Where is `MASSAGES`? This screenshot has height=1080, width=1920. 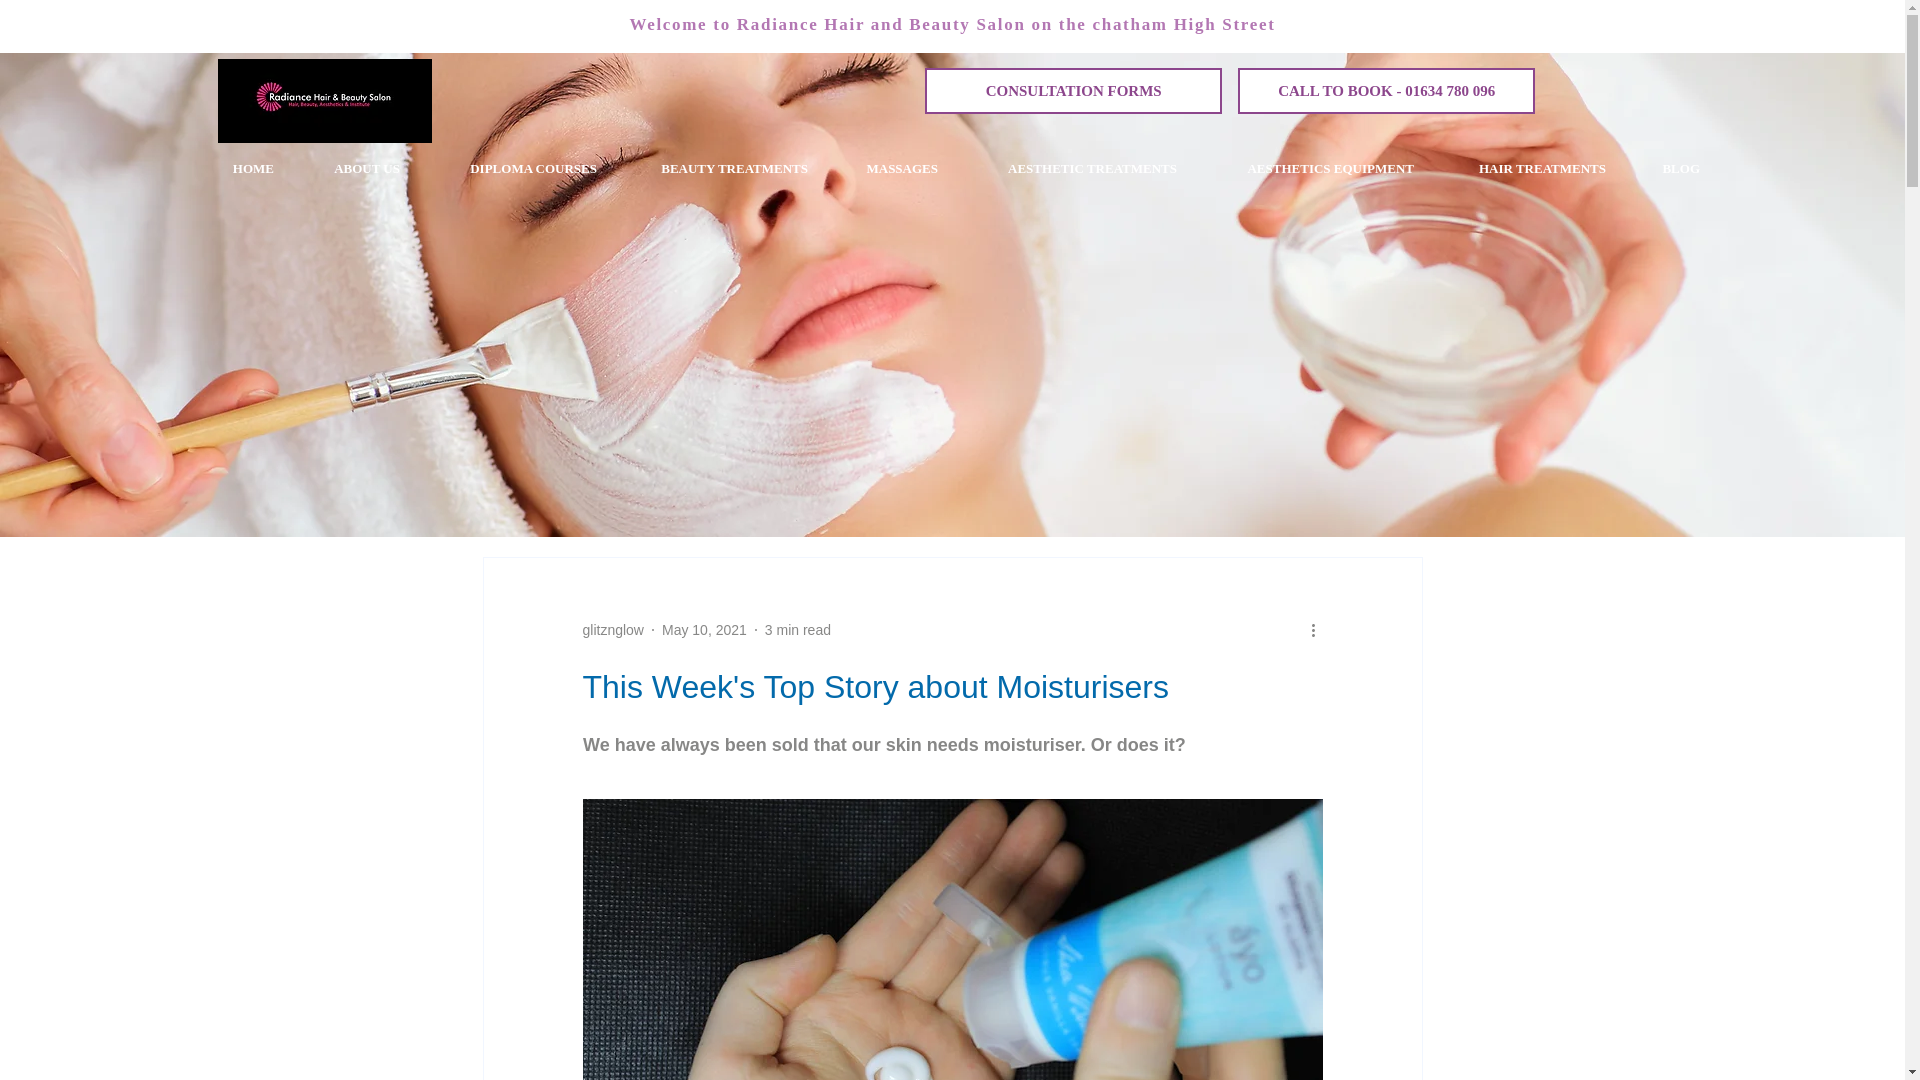
MASSAGES is located at coordinates (888, 168).